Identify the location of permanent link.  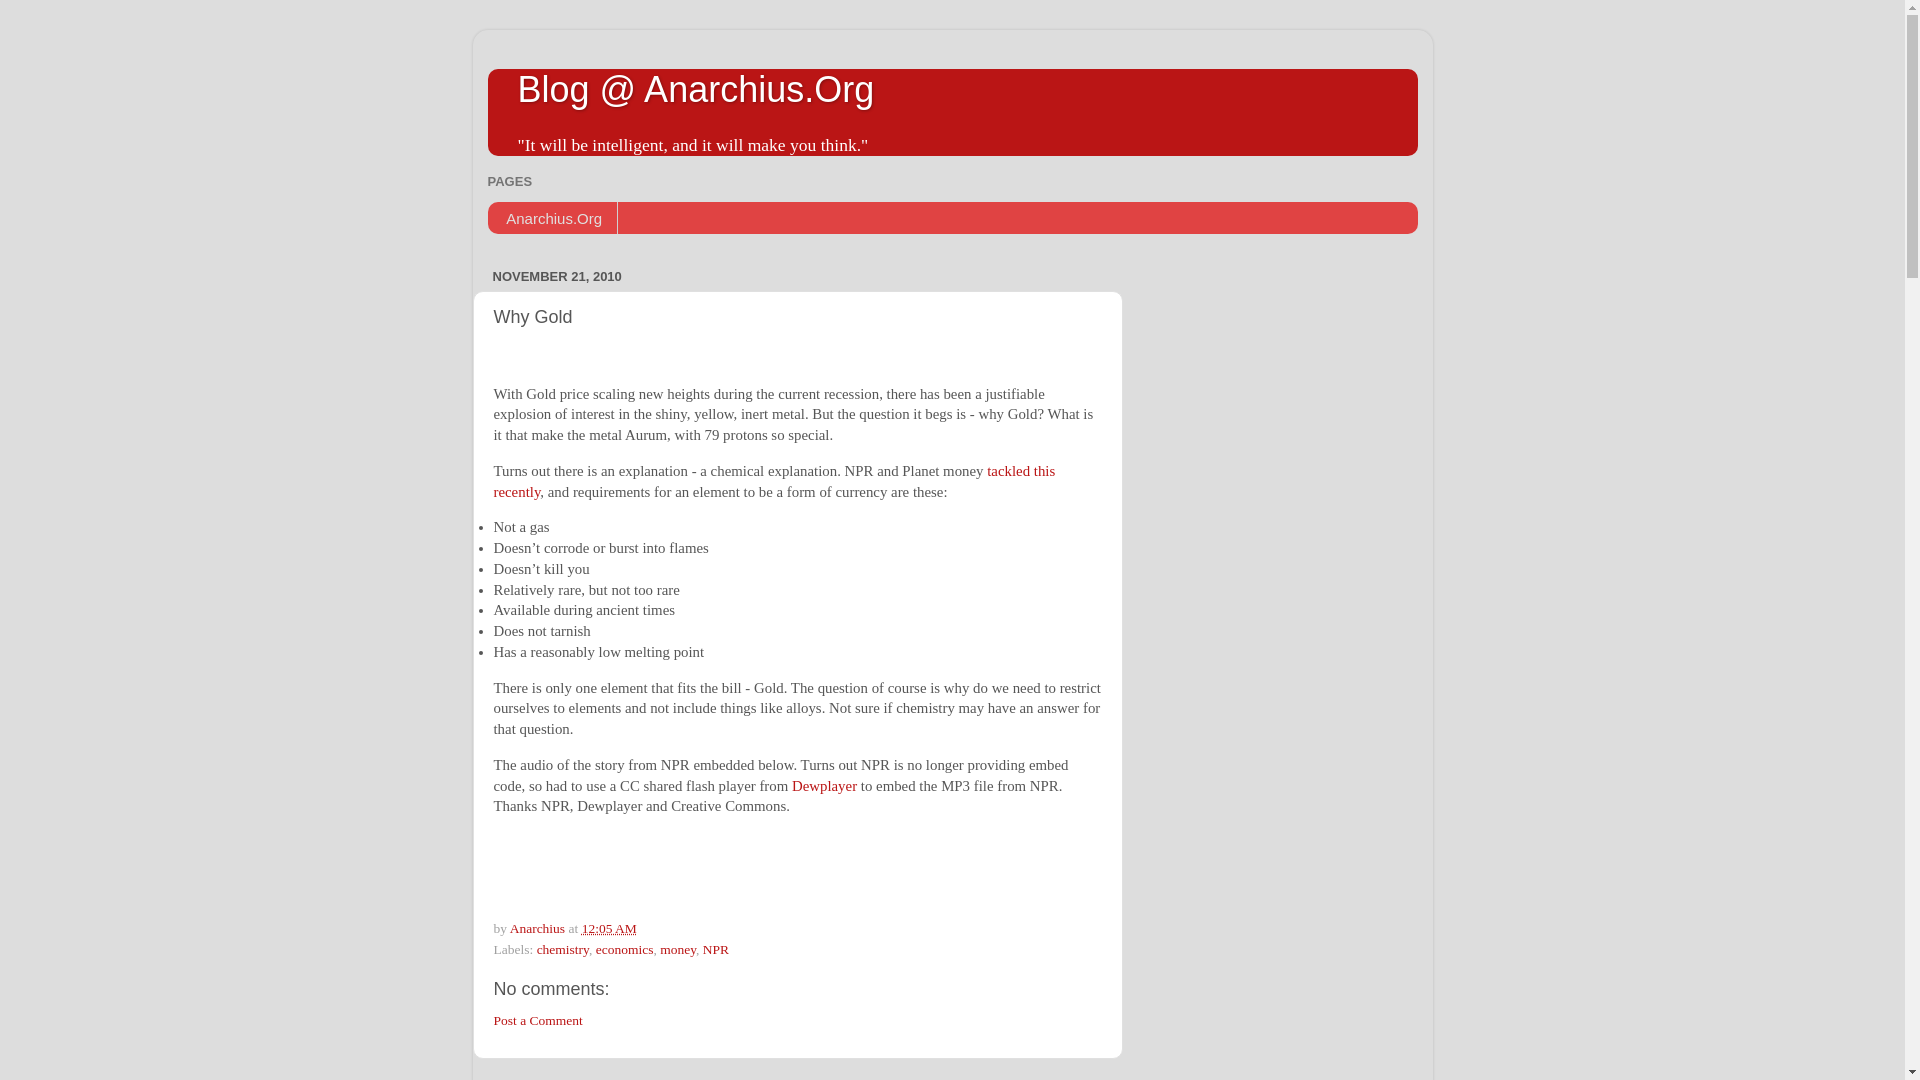
(609, 928).